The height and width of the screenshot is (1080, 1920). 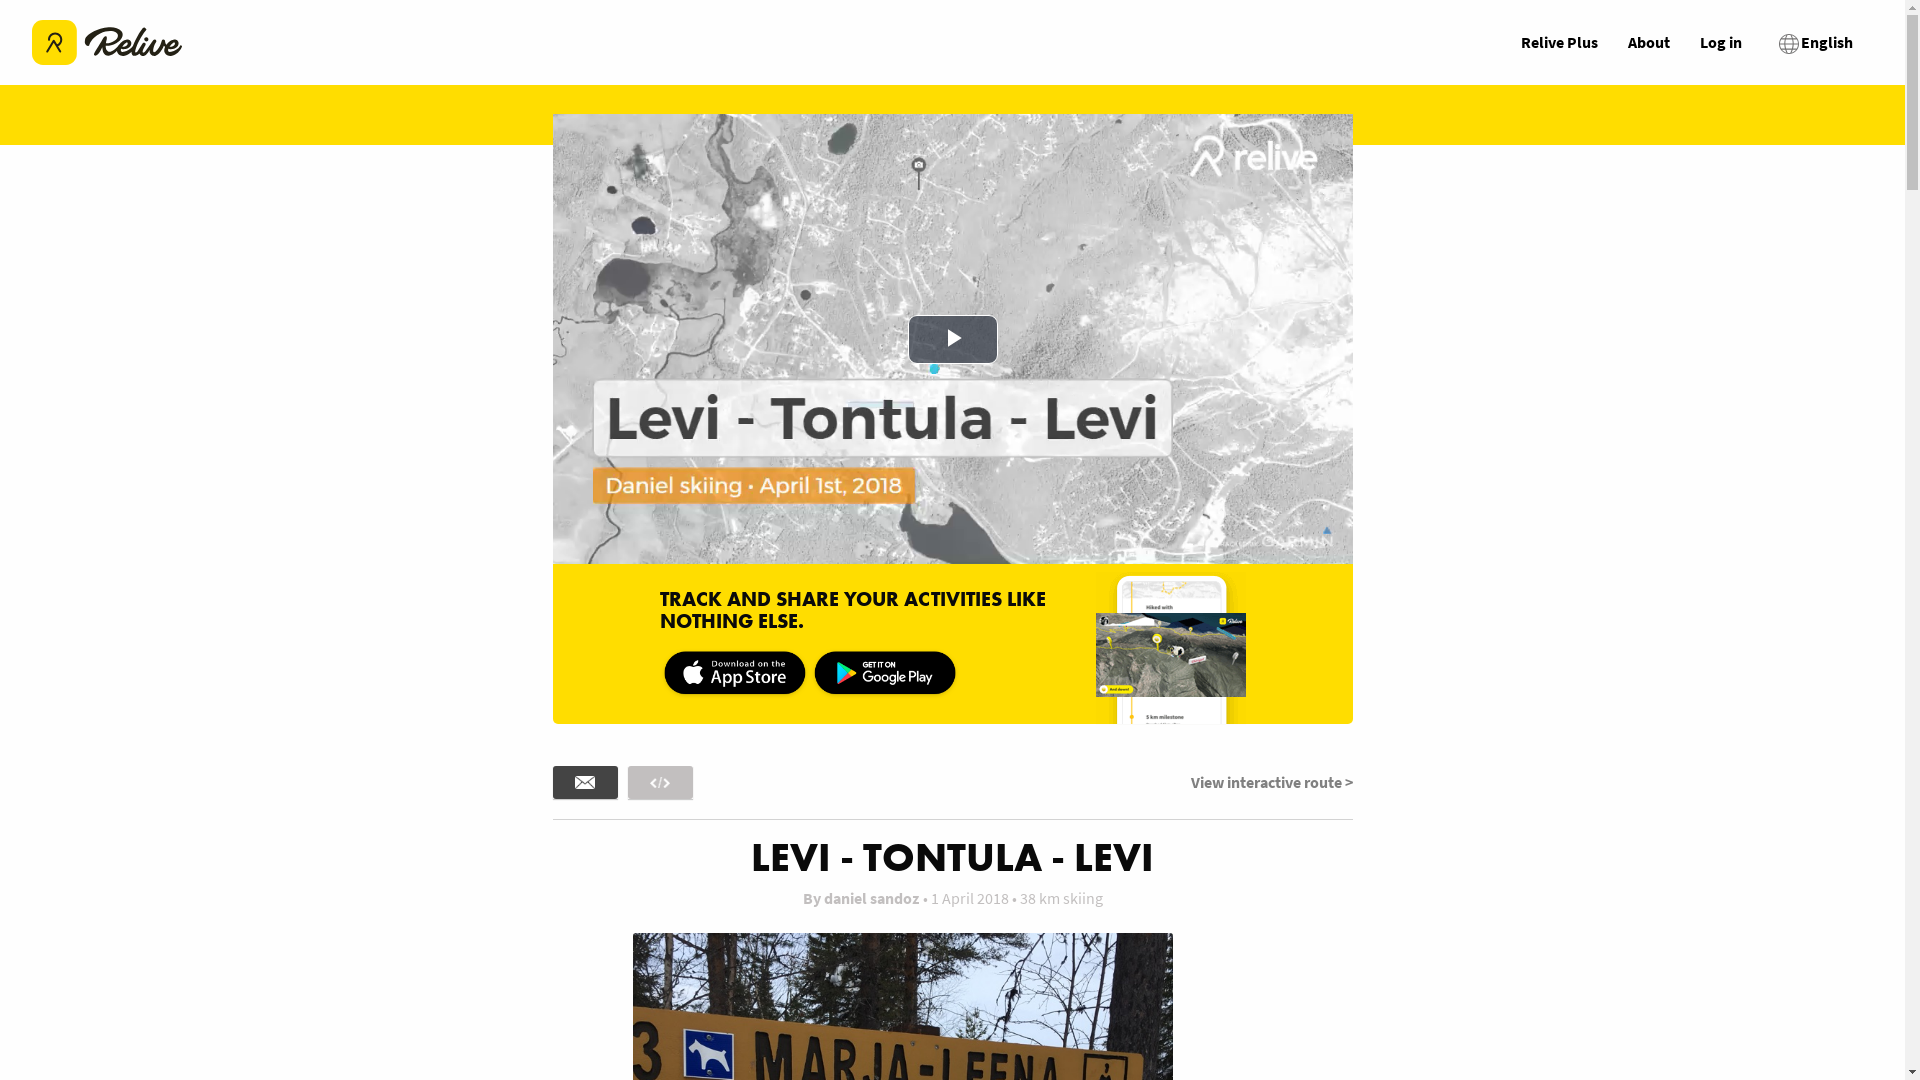 What do you see at coordinates (1271, 782) in the screenshot?
I see `View interactive route >` at bounding box center [1271, 782].